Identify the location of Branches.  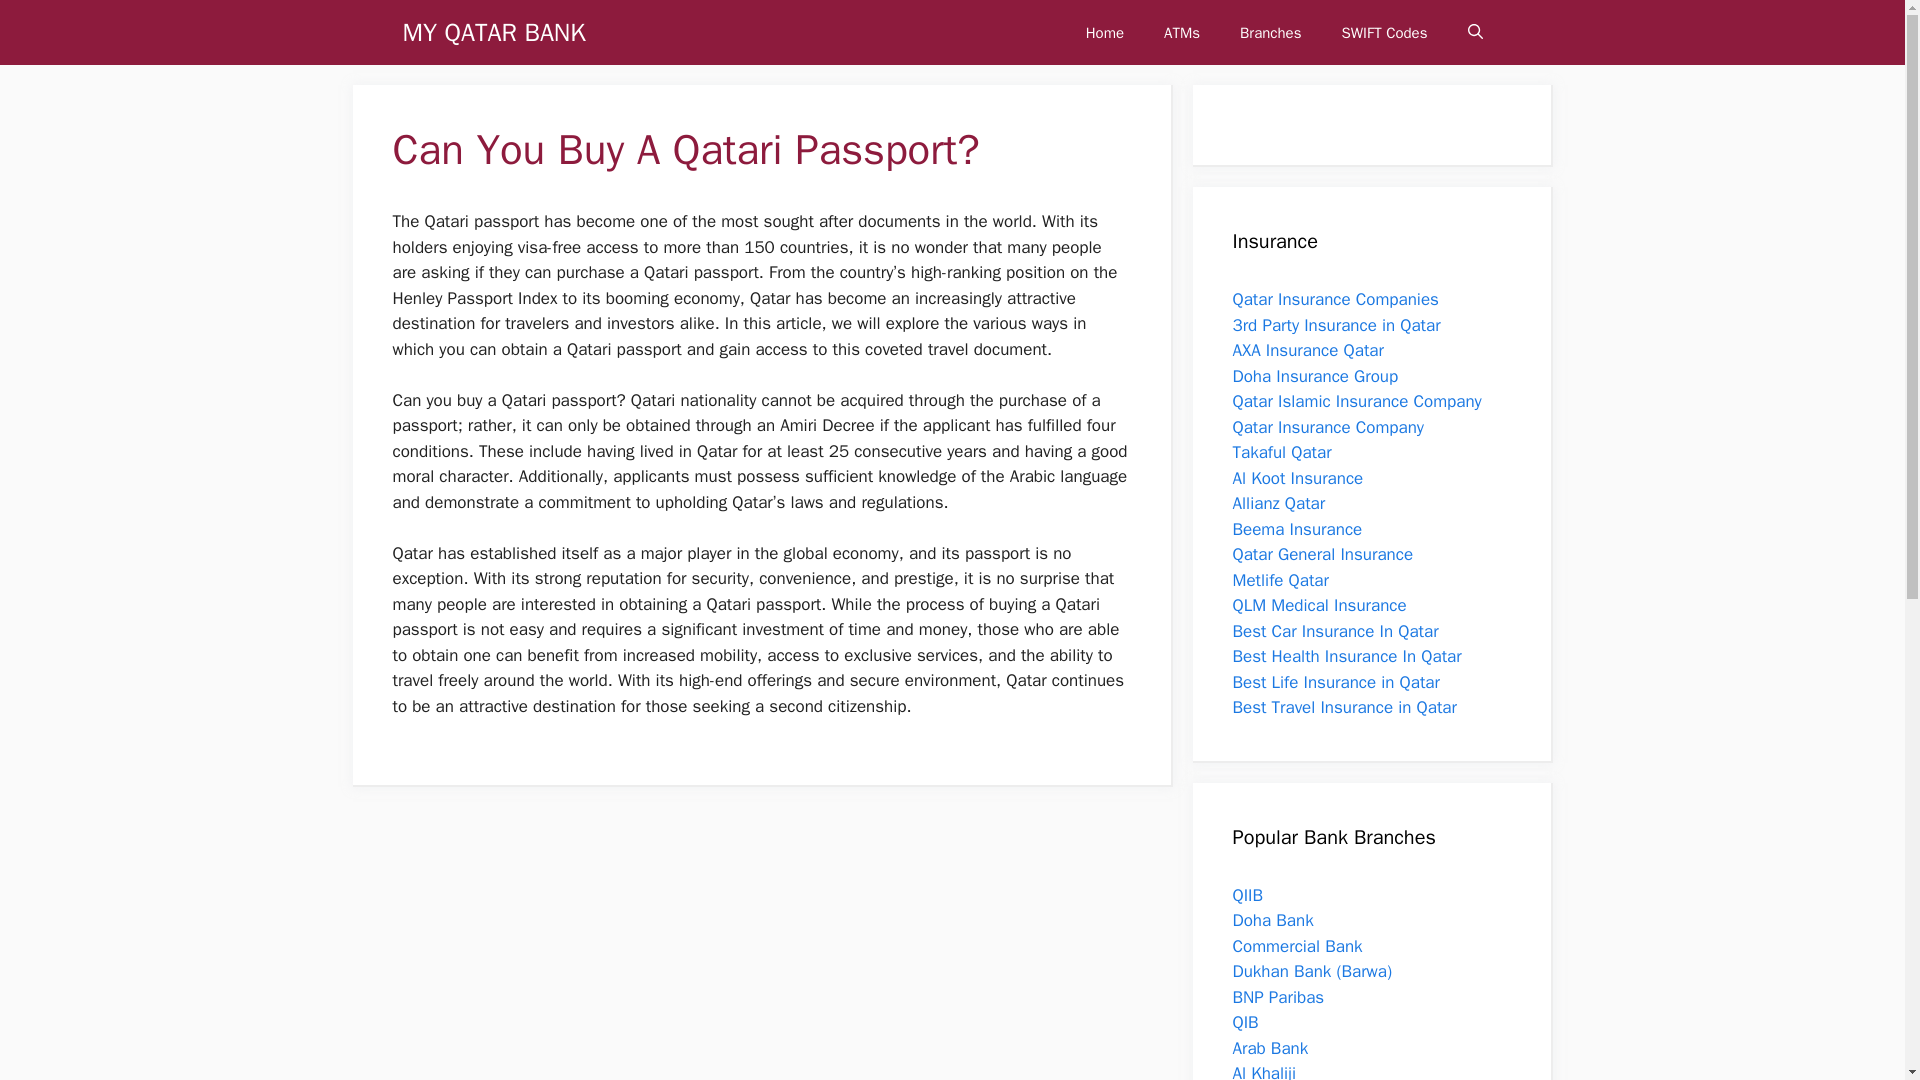
(1270, 32).